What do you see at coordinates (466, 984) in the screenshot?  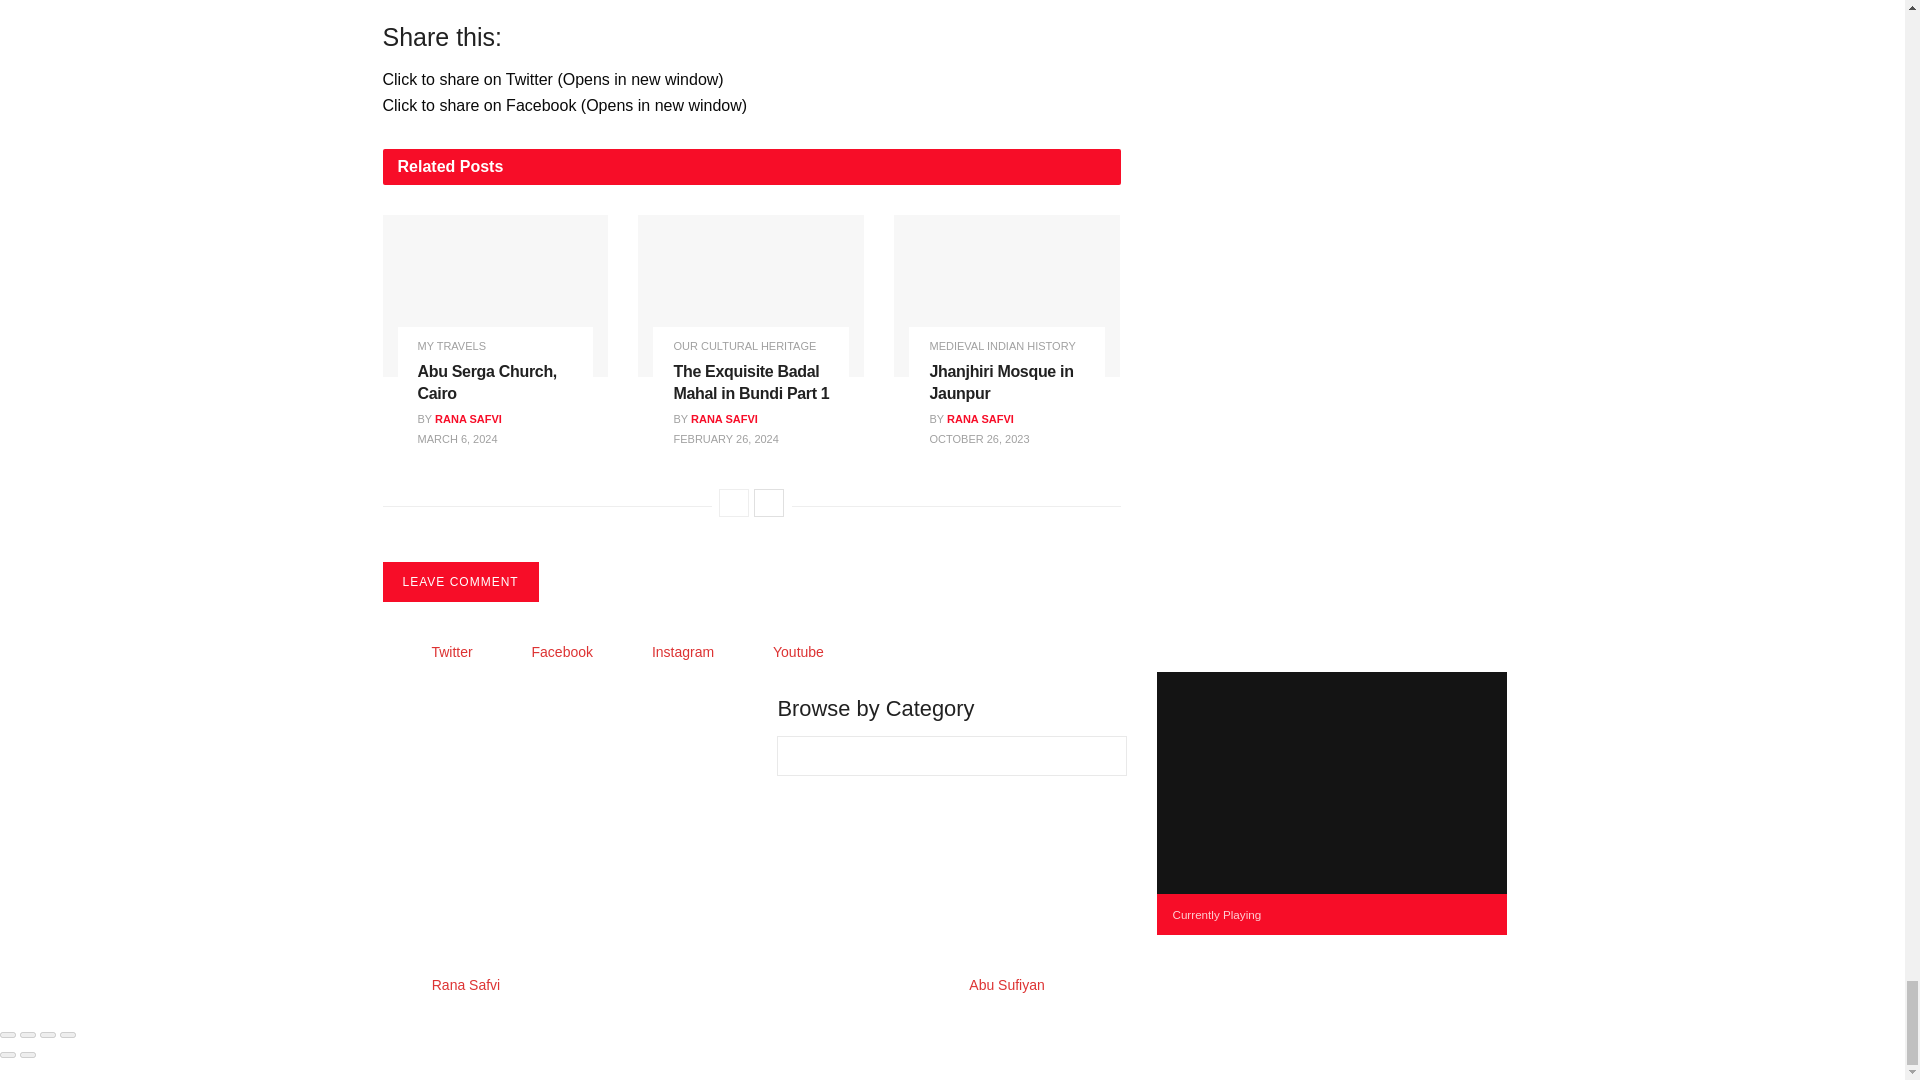 I see `Rana Safvi - A blog Exploring Ganga Jamuni Tehzeeb of India` at bounding box center [466, 984].